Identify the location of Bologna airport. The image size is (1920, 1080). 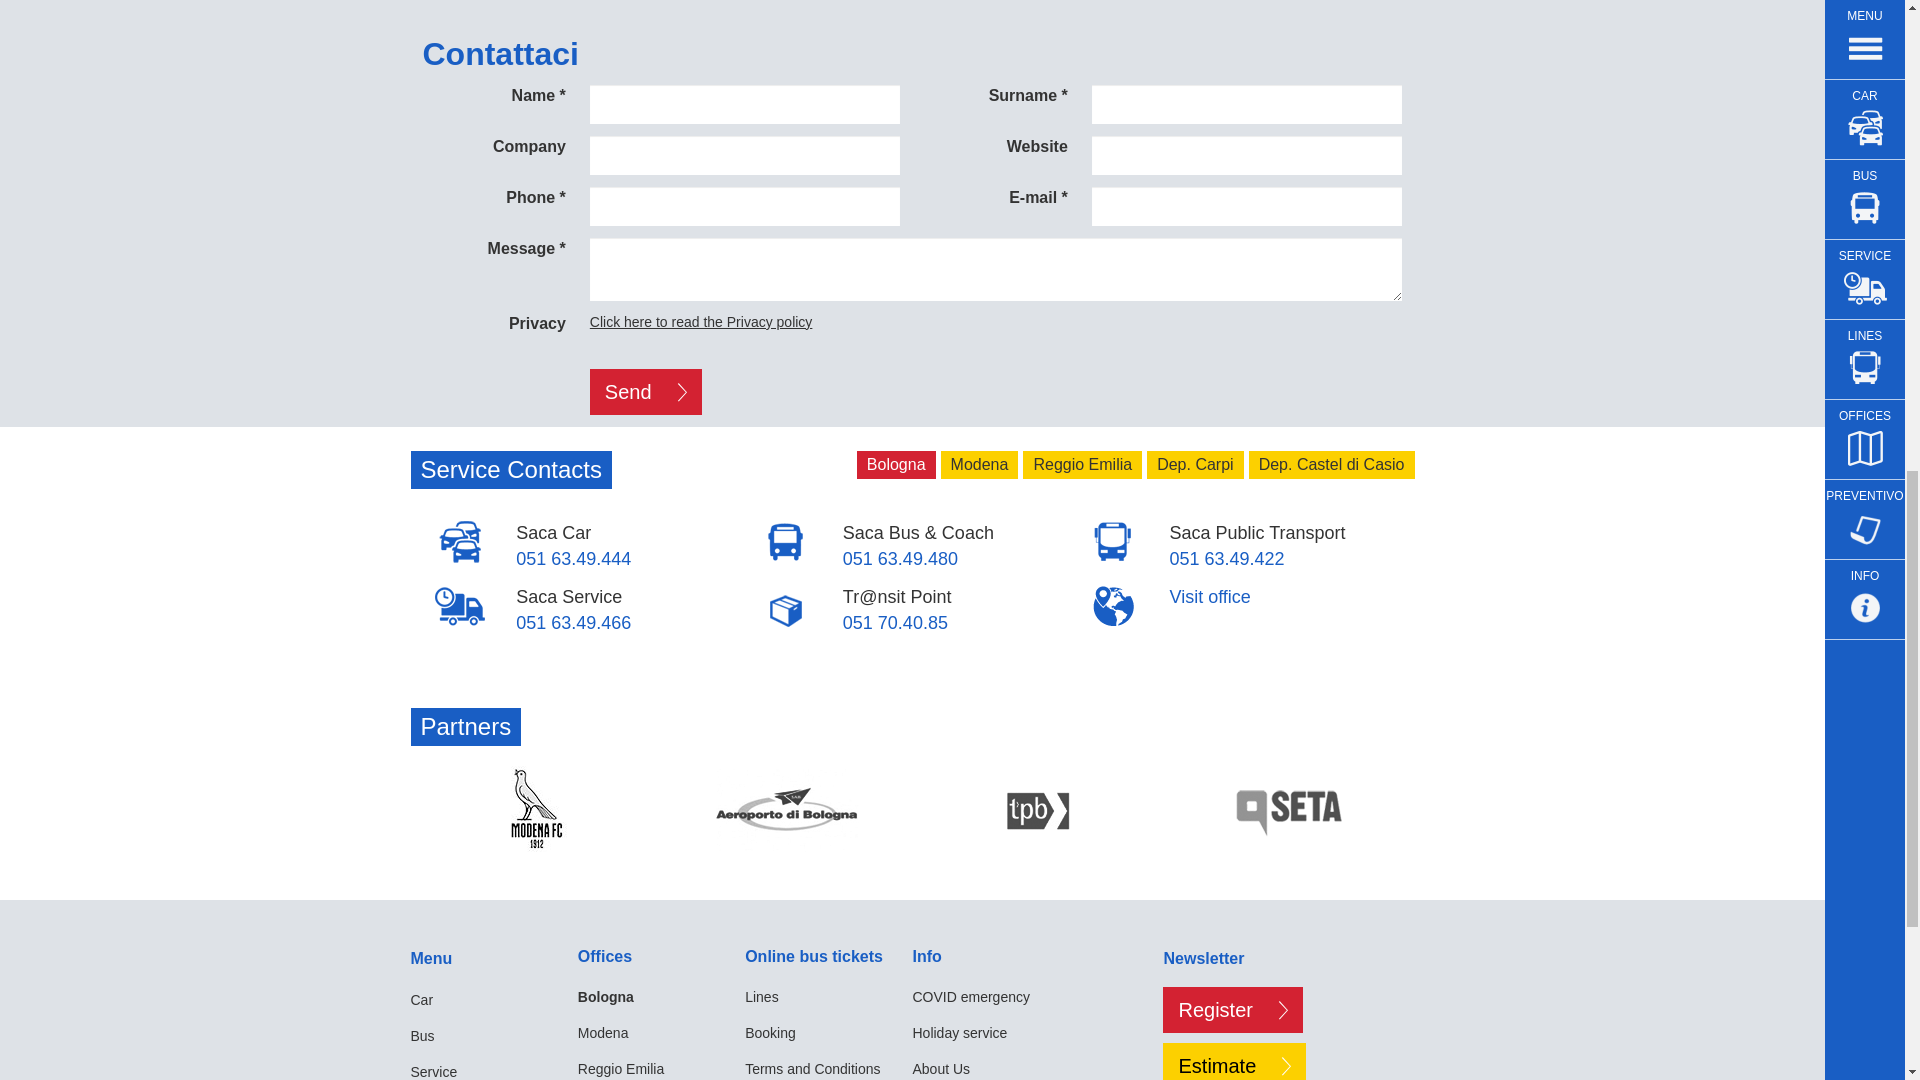
(787, 808).